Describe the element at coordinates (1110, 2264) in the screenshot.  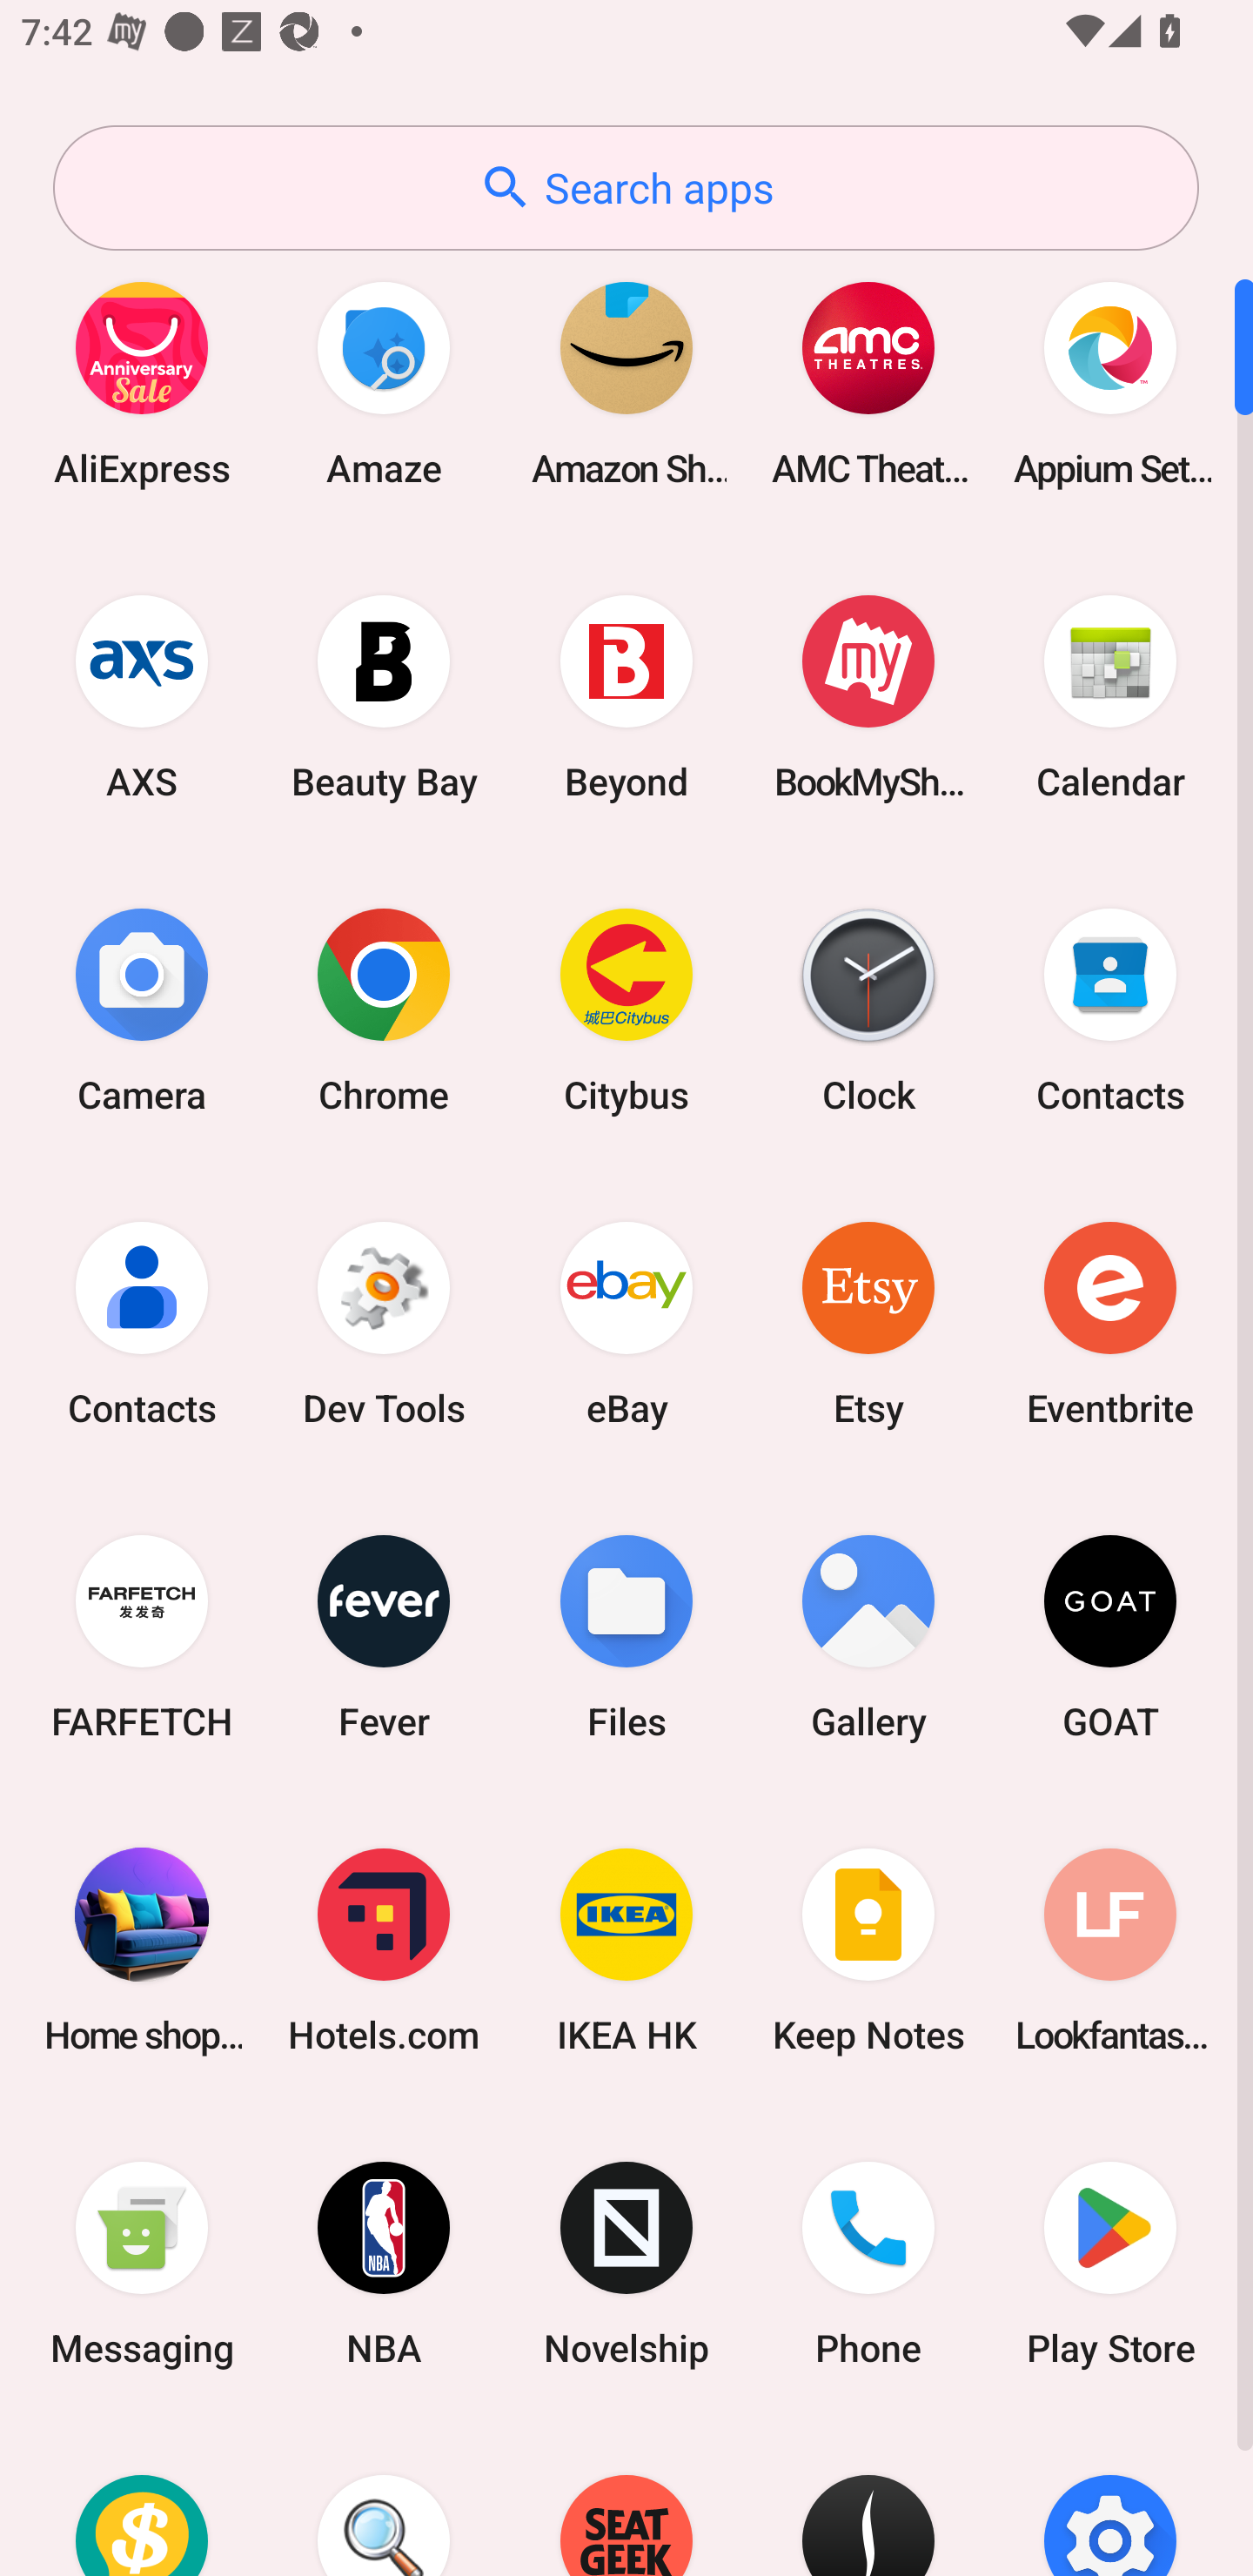
I see `Play Store` at that location.